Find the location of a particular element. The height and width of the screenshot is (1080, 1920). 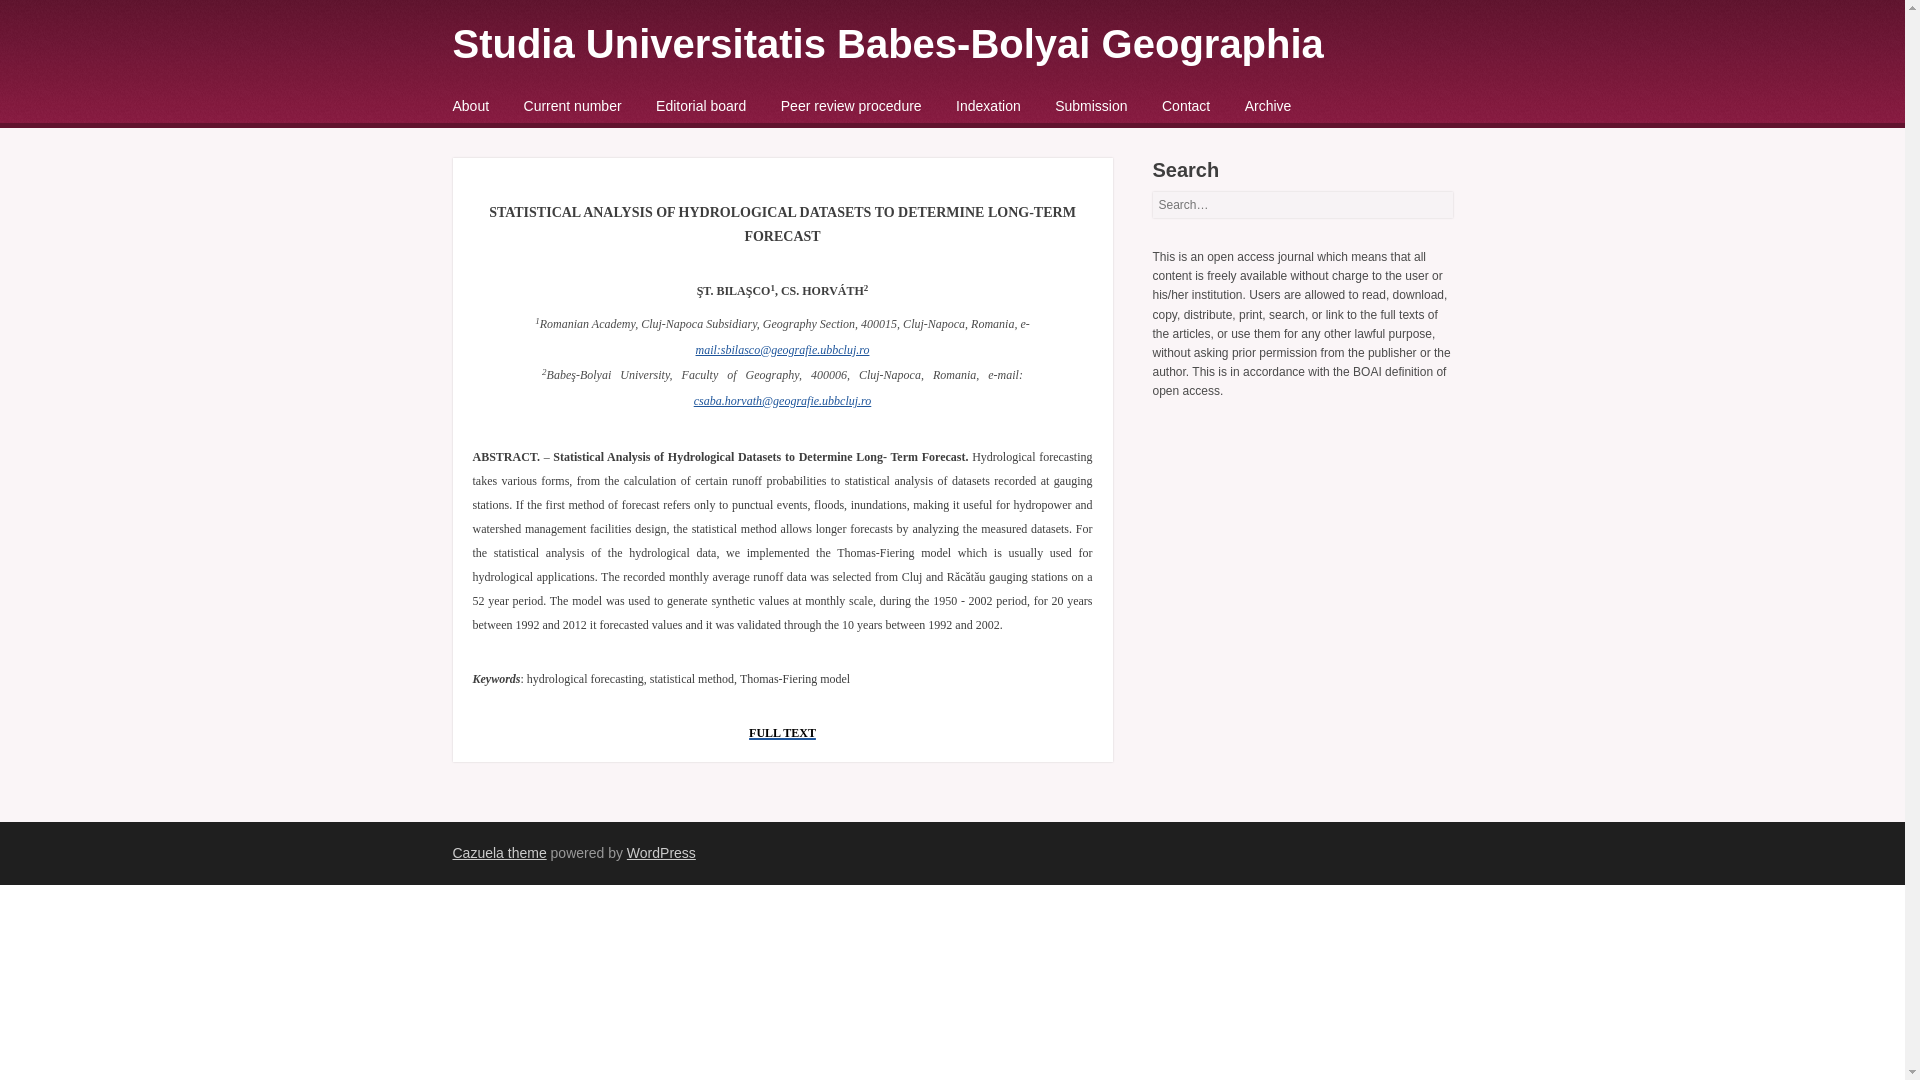

Studia Universitatis Babes-Bolyai Geographia is located at coordinates (886, 43).